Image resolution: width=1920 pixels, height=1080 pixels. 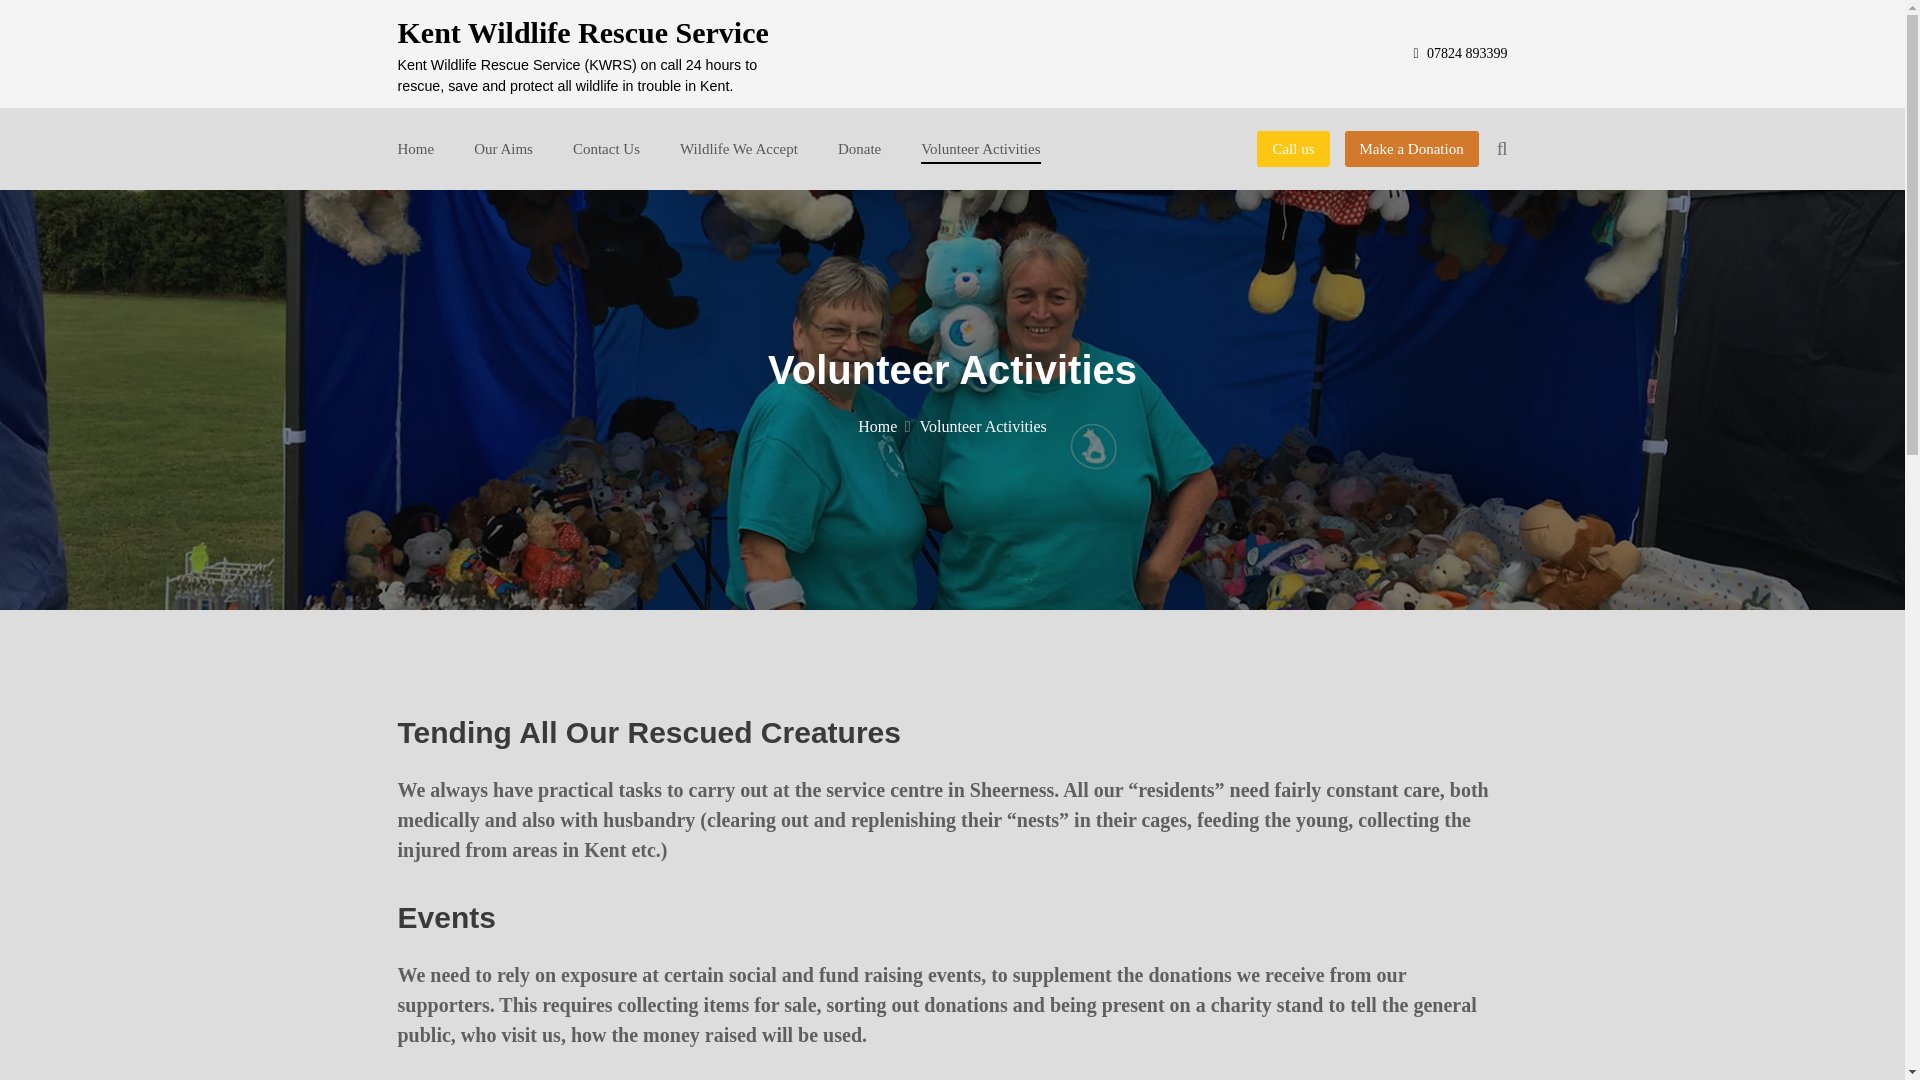 I want to click on Donate, so click(x=859, y=148).